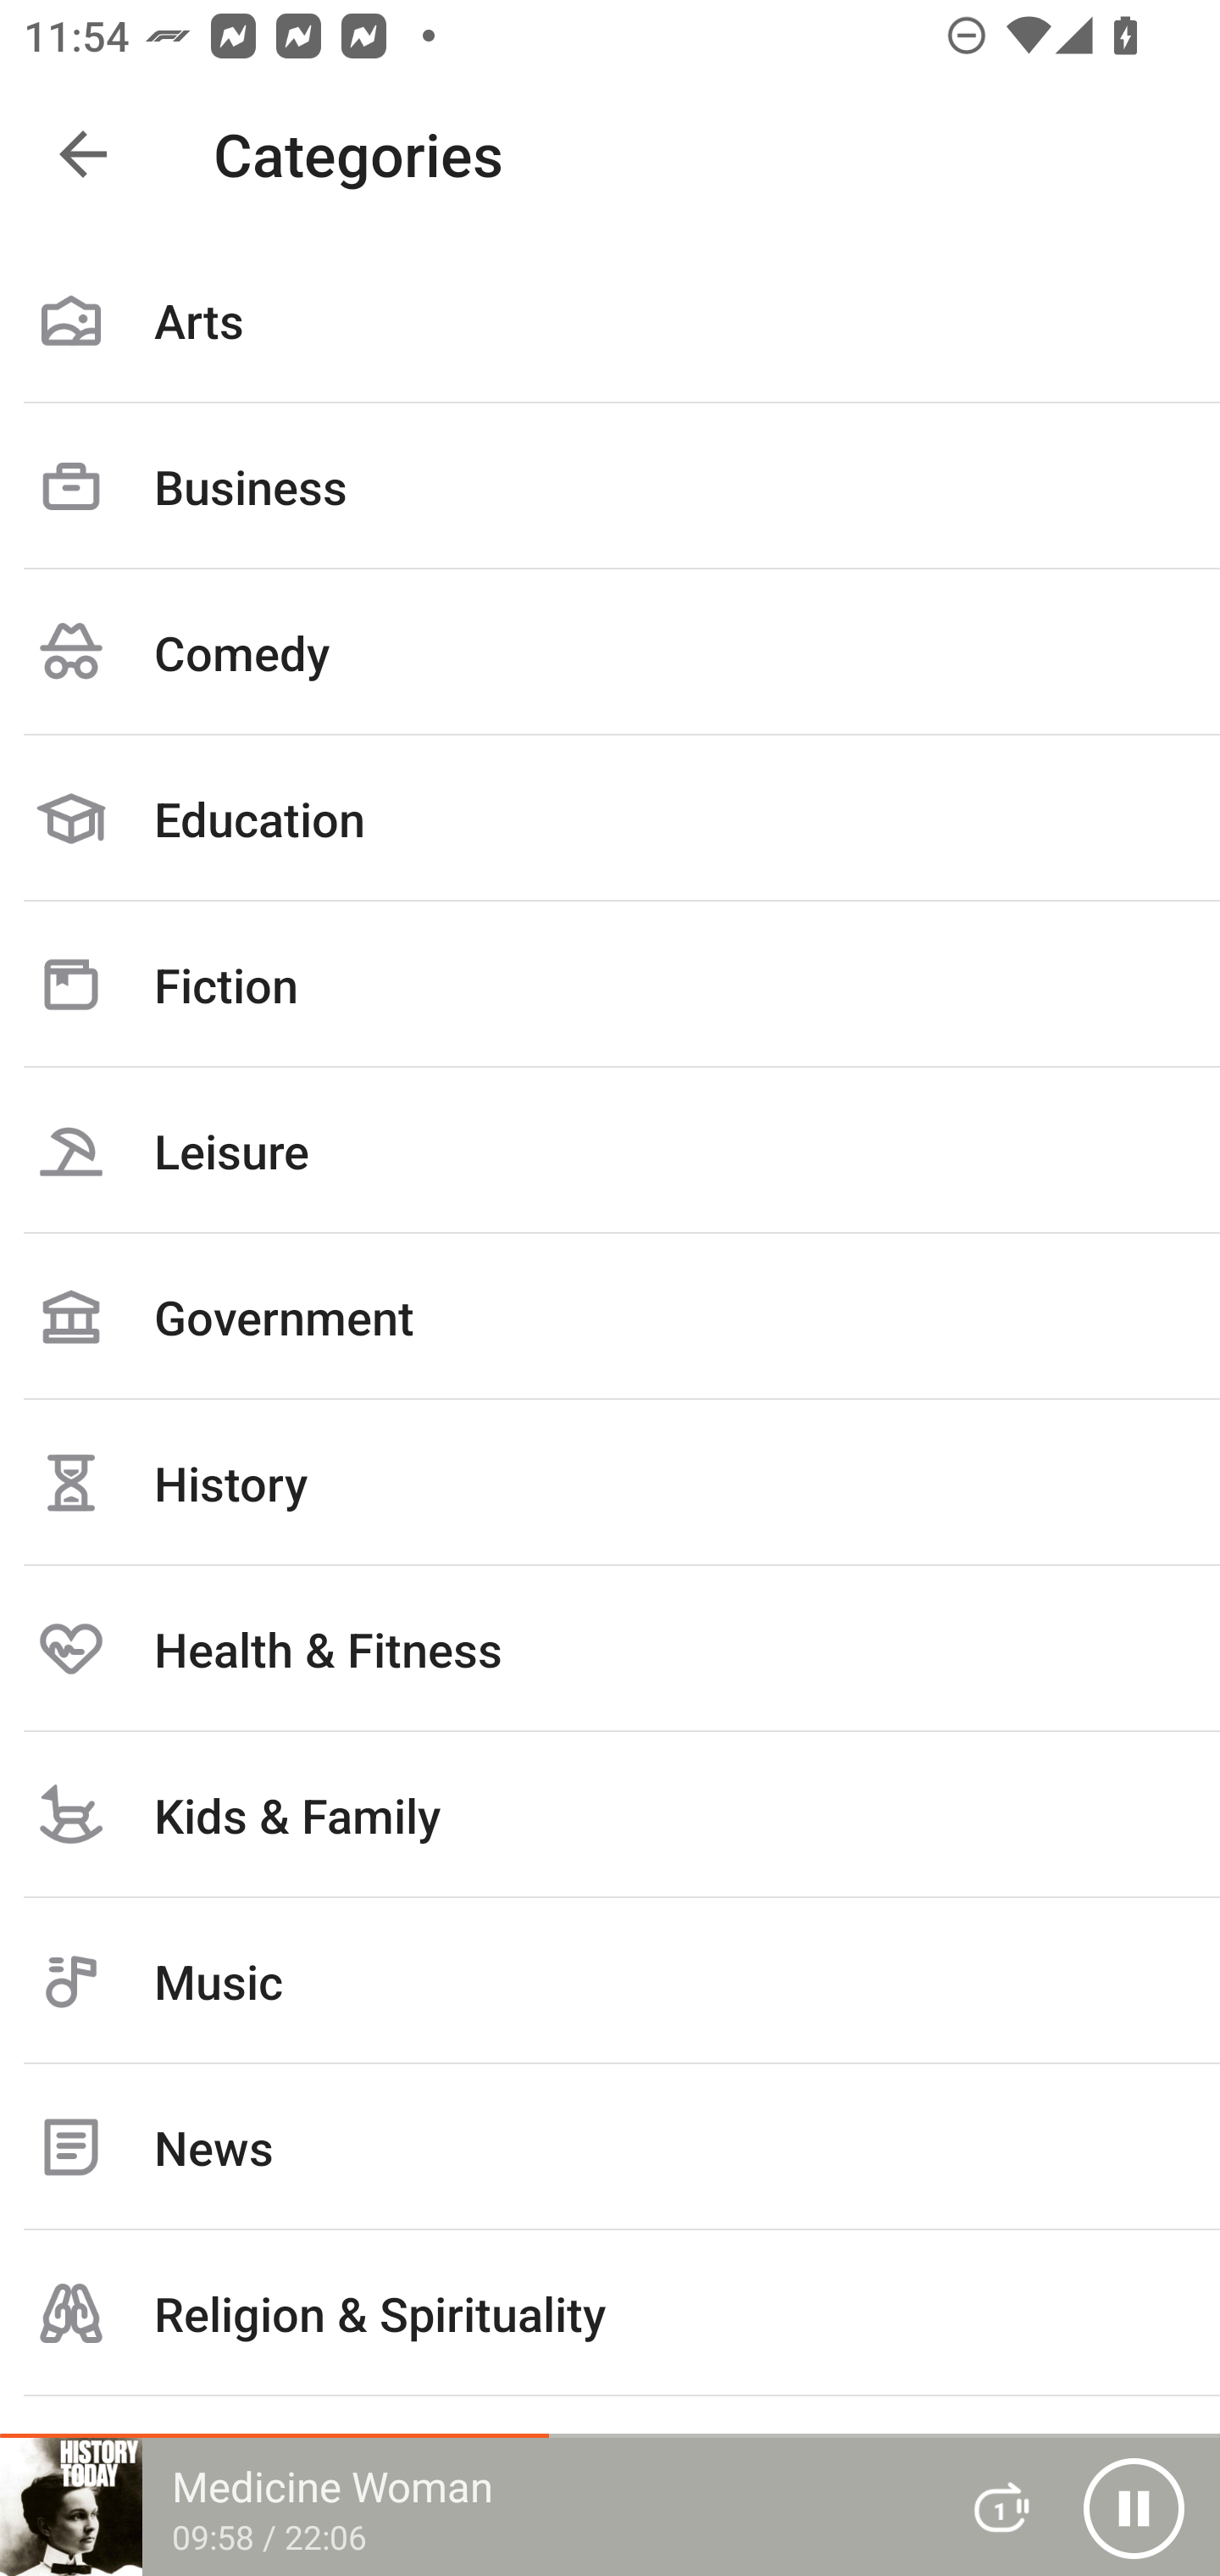 The width and height of the screenshot is (1220, 2576). What do you see at coordinates (610, 1316) in the screenshot?
I see `Government` at bounding box center [610, 1316].